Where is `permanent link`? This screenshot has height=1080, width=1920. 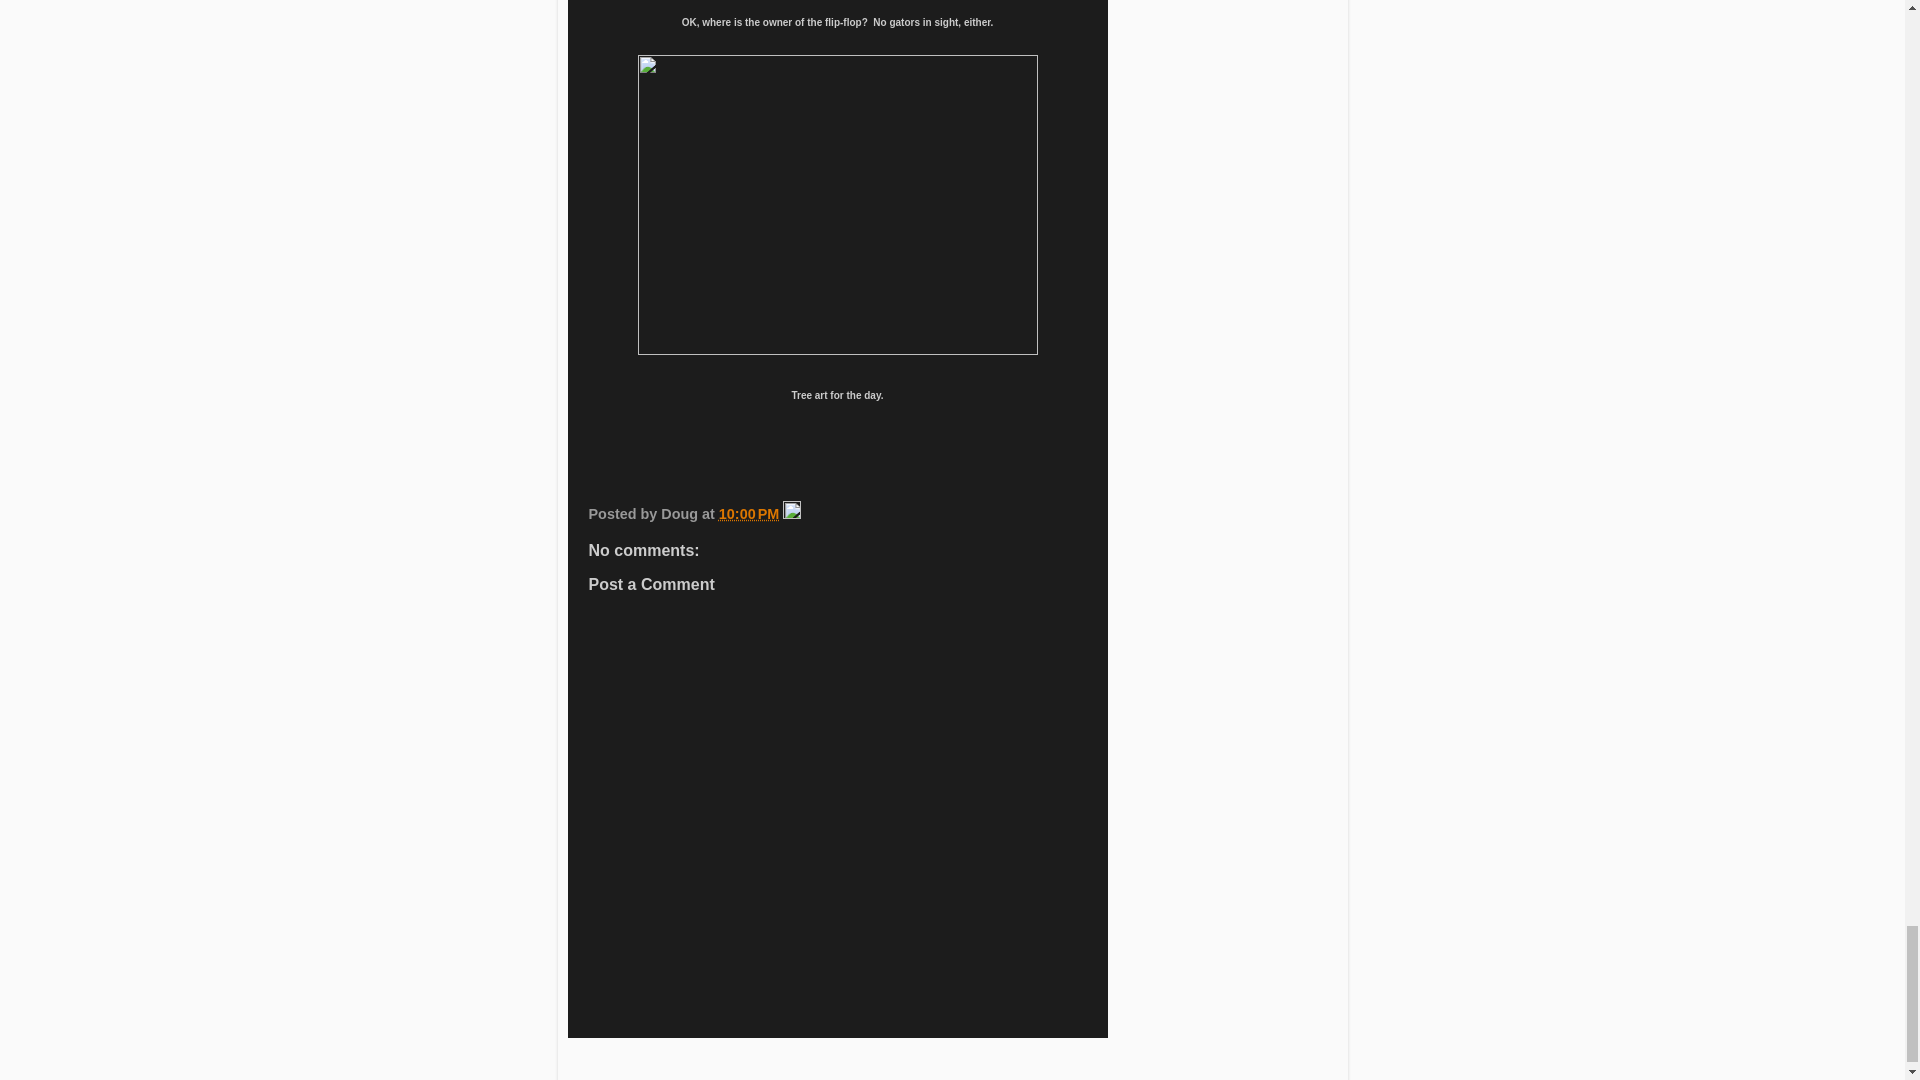 permanent link is located at coordinates (748, 514).